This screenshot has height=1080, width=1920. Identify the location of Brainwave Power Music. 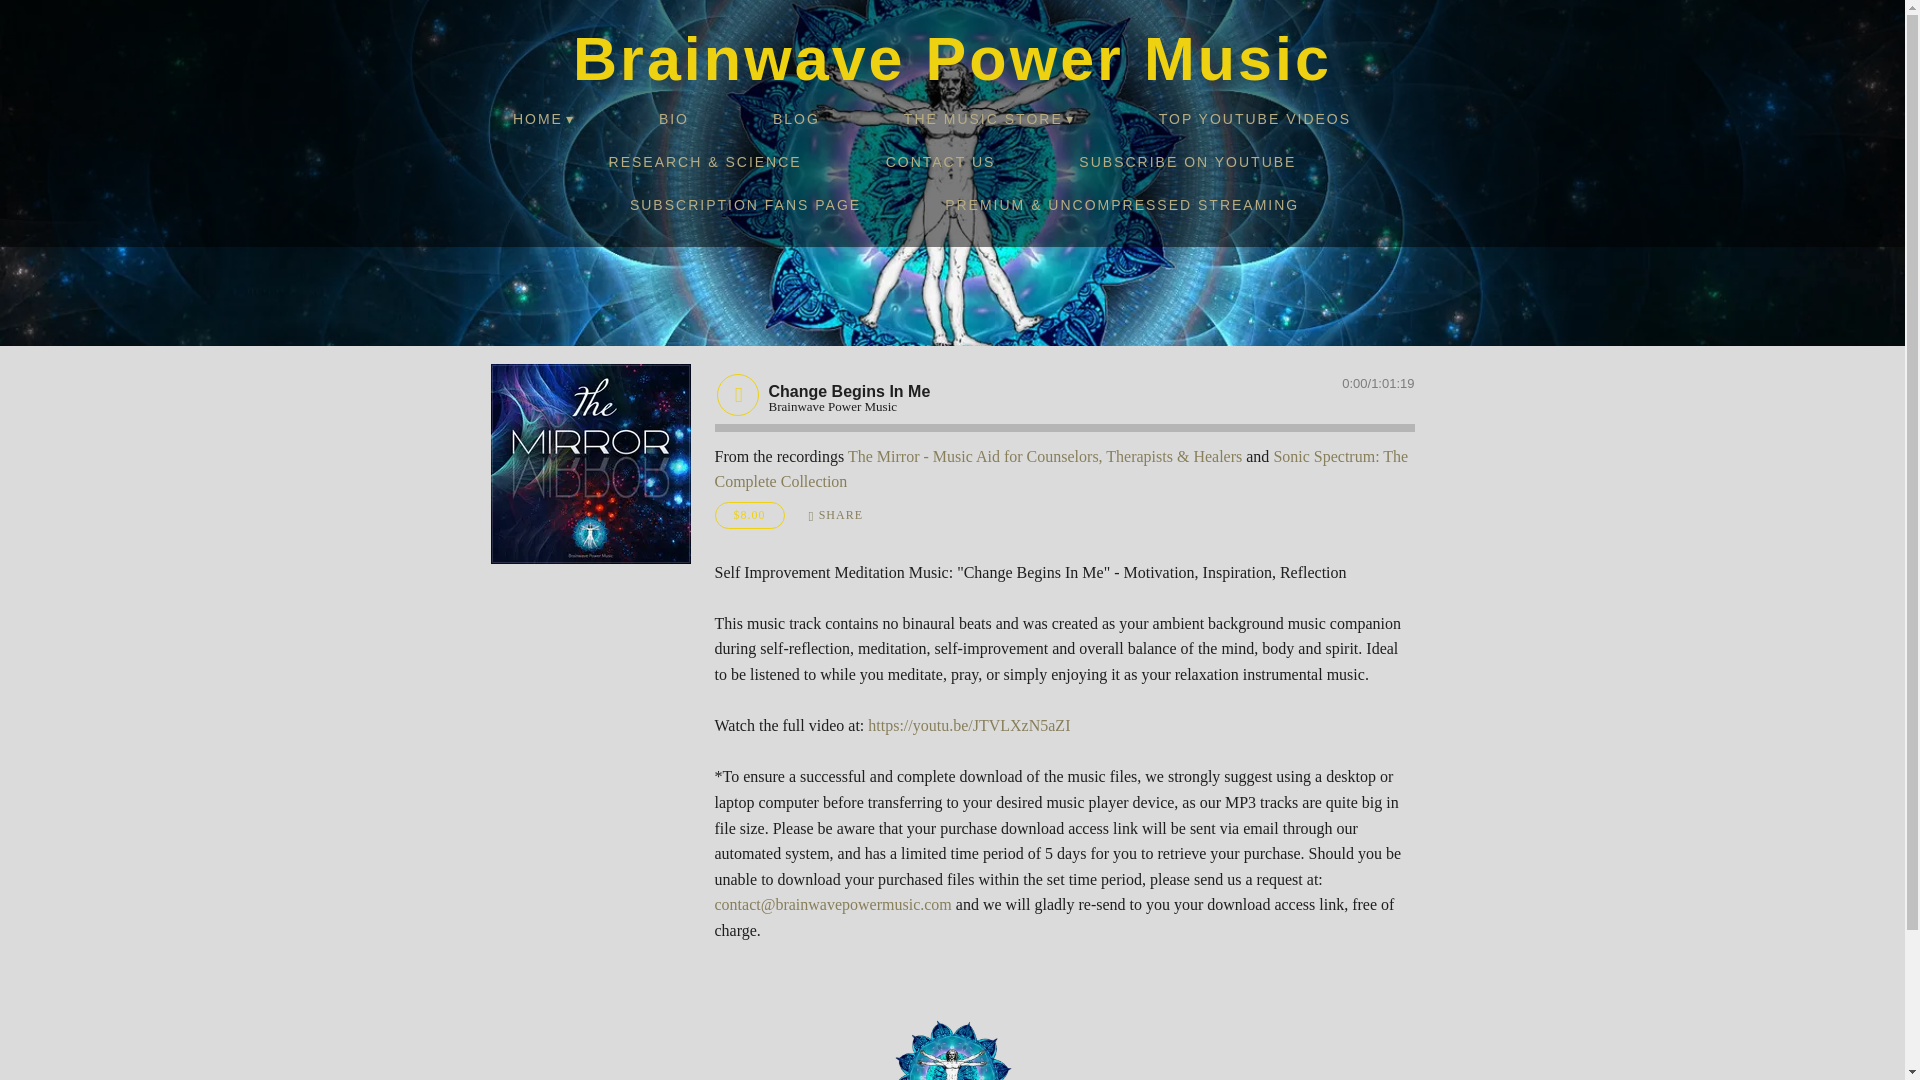
(952, 58).